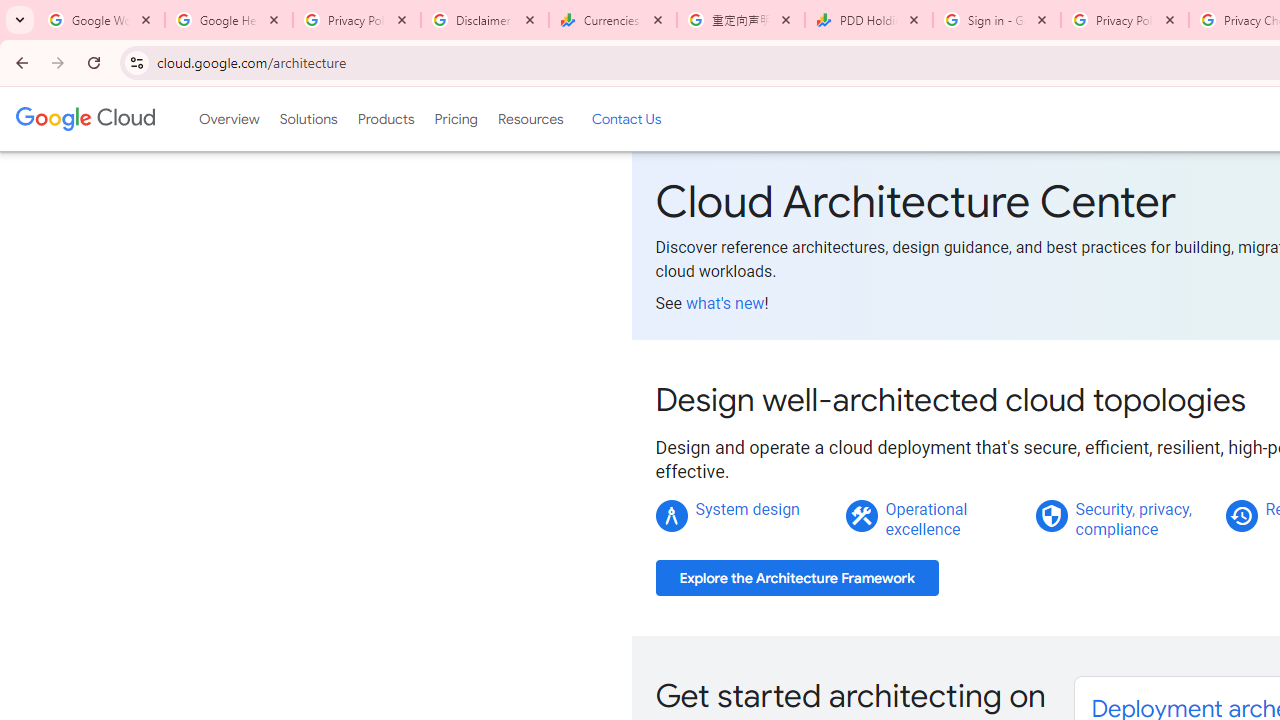 The image size is (1280, 720). I want to click on Sign in - Google Accounts, so click(997, 20).